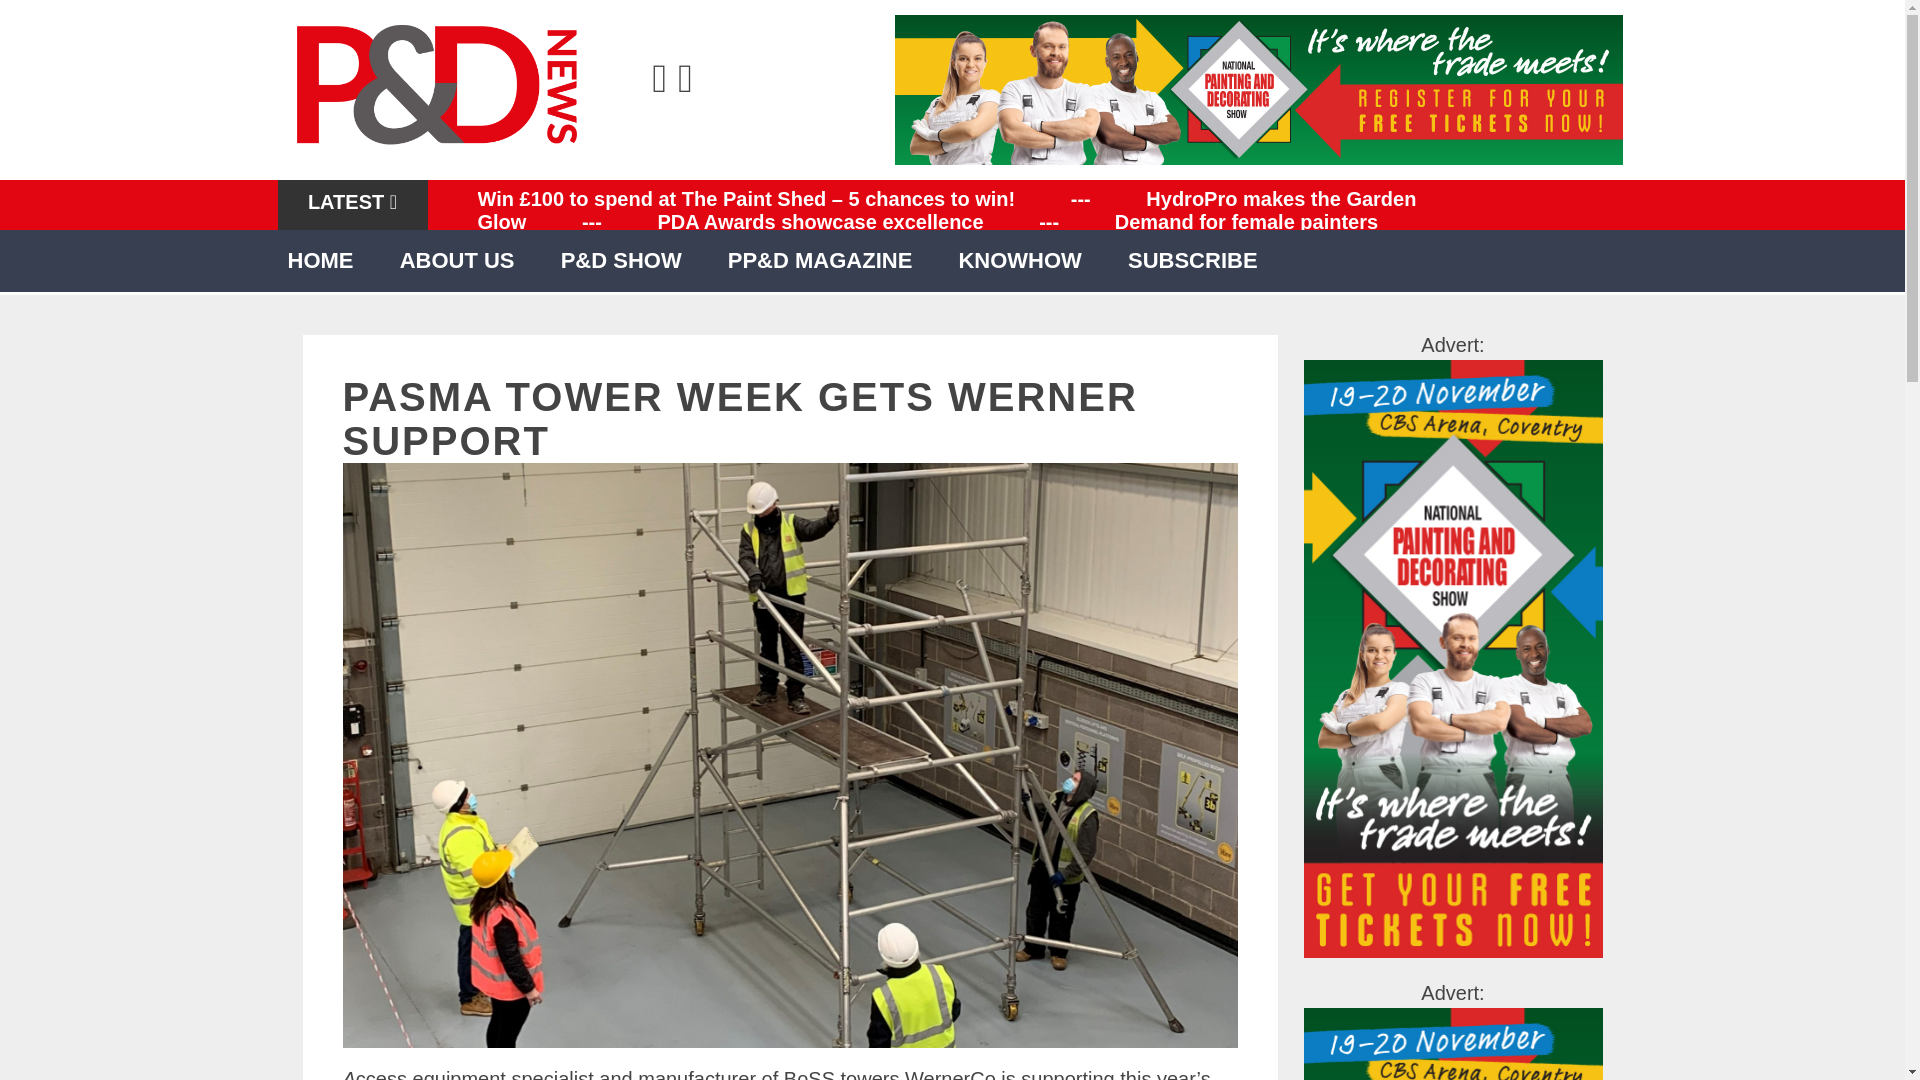  I want to click on ---, so click(592, 222).